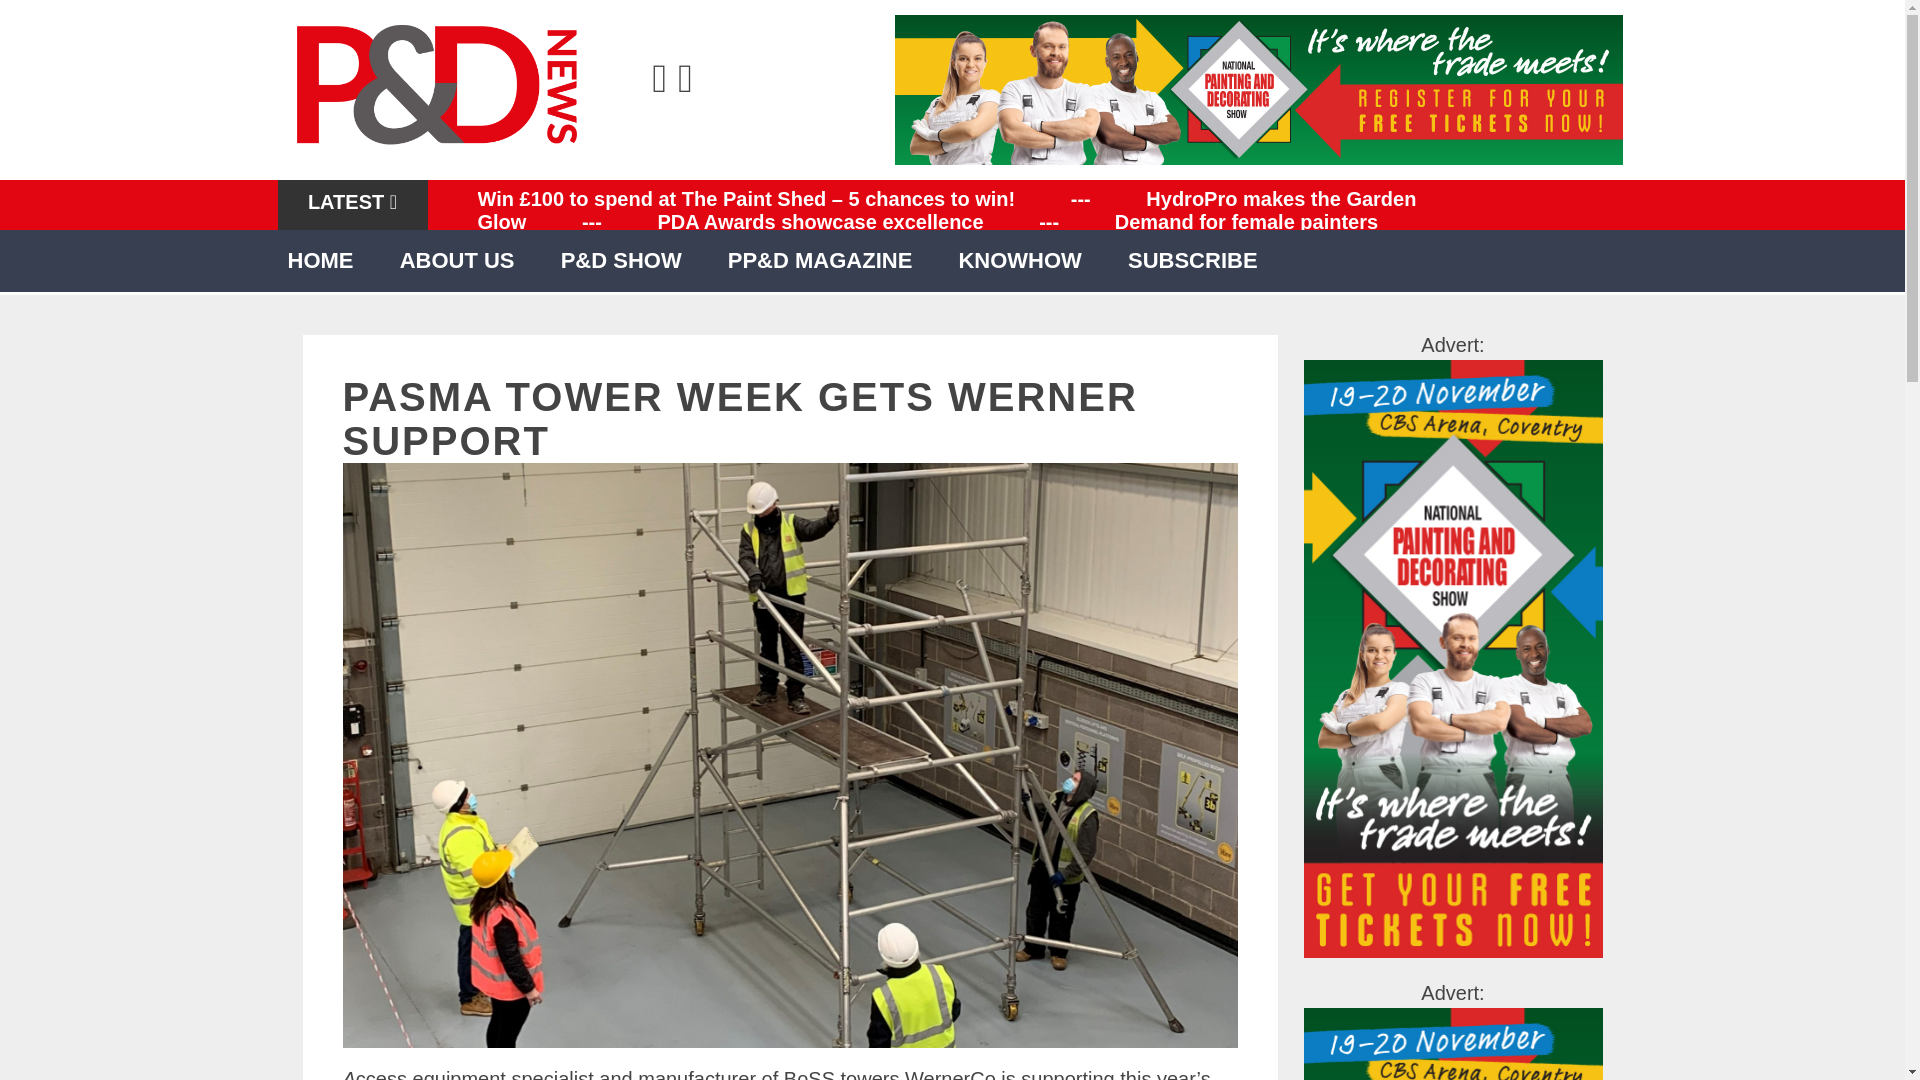  I want to click on ---, so click(592, 222).